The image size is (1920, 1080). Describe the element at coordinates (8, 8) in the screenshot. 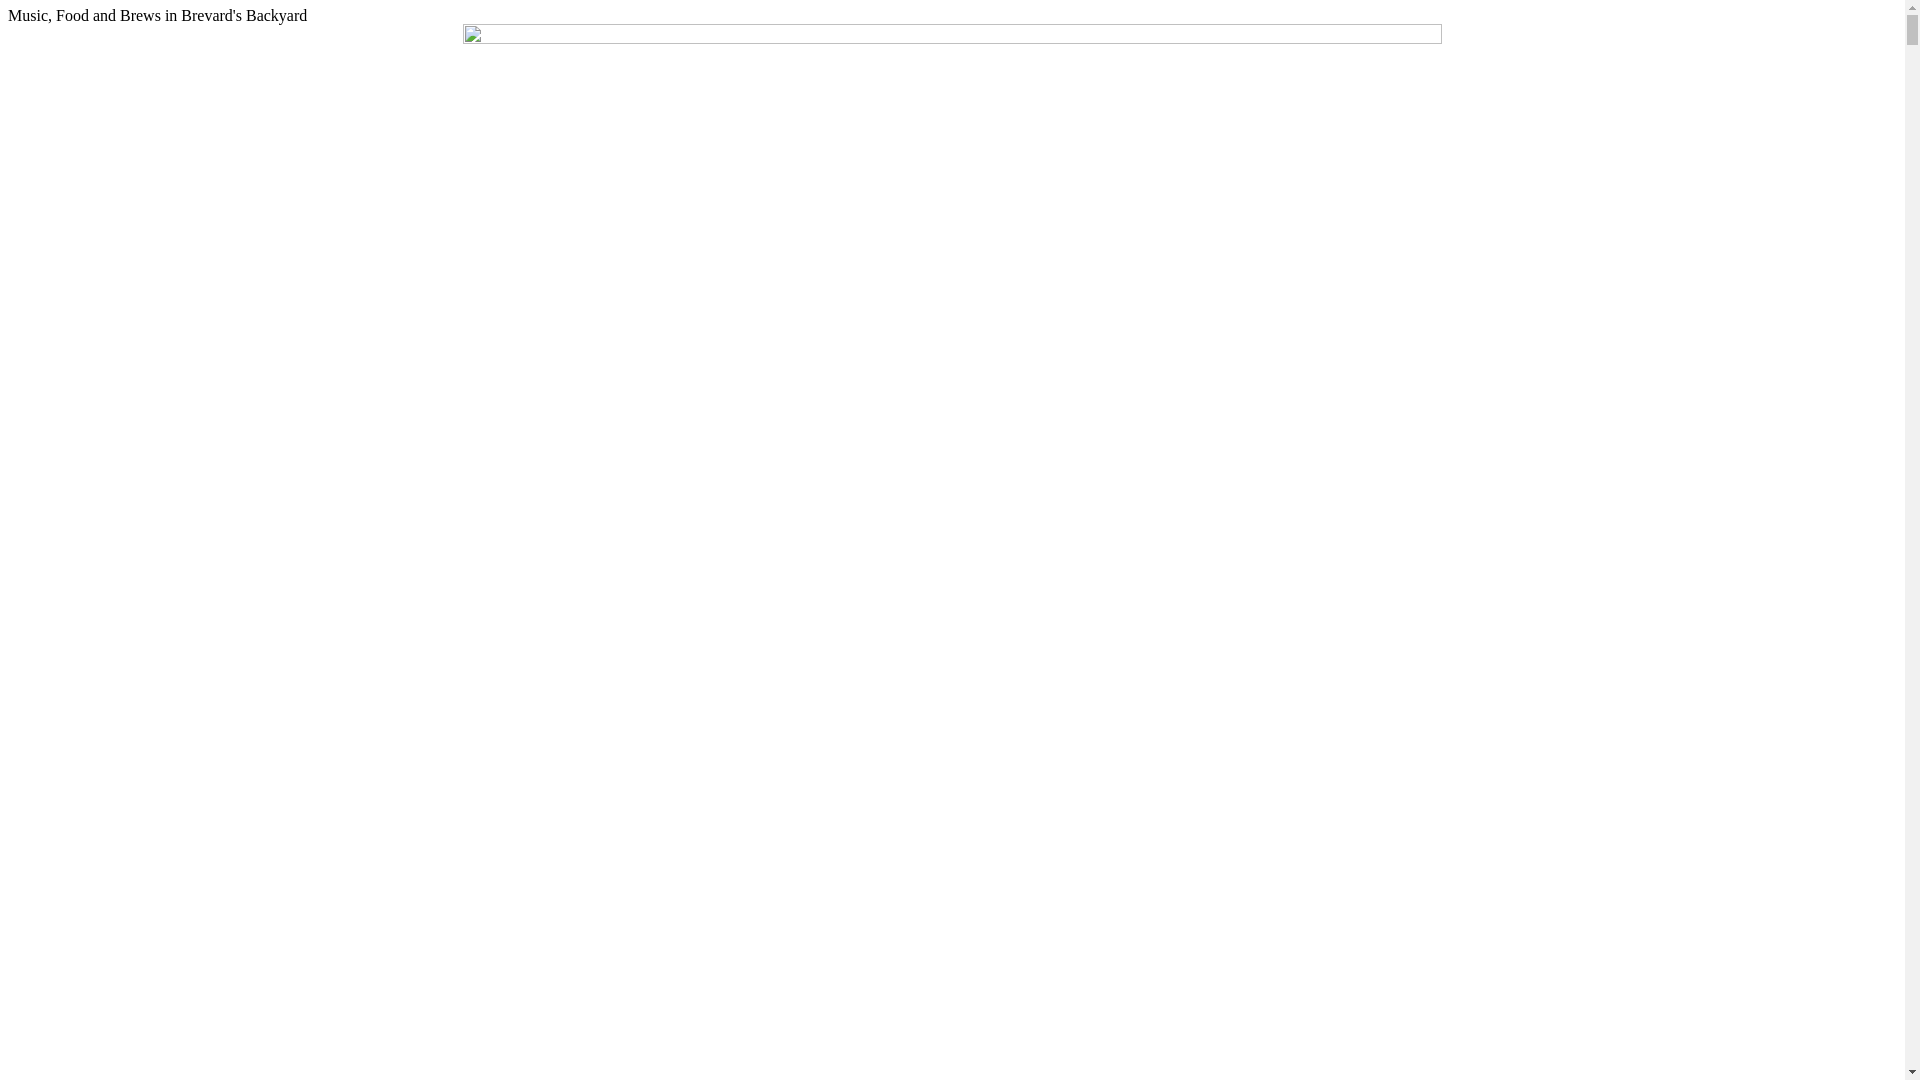

I see `Skip to content` at that location.